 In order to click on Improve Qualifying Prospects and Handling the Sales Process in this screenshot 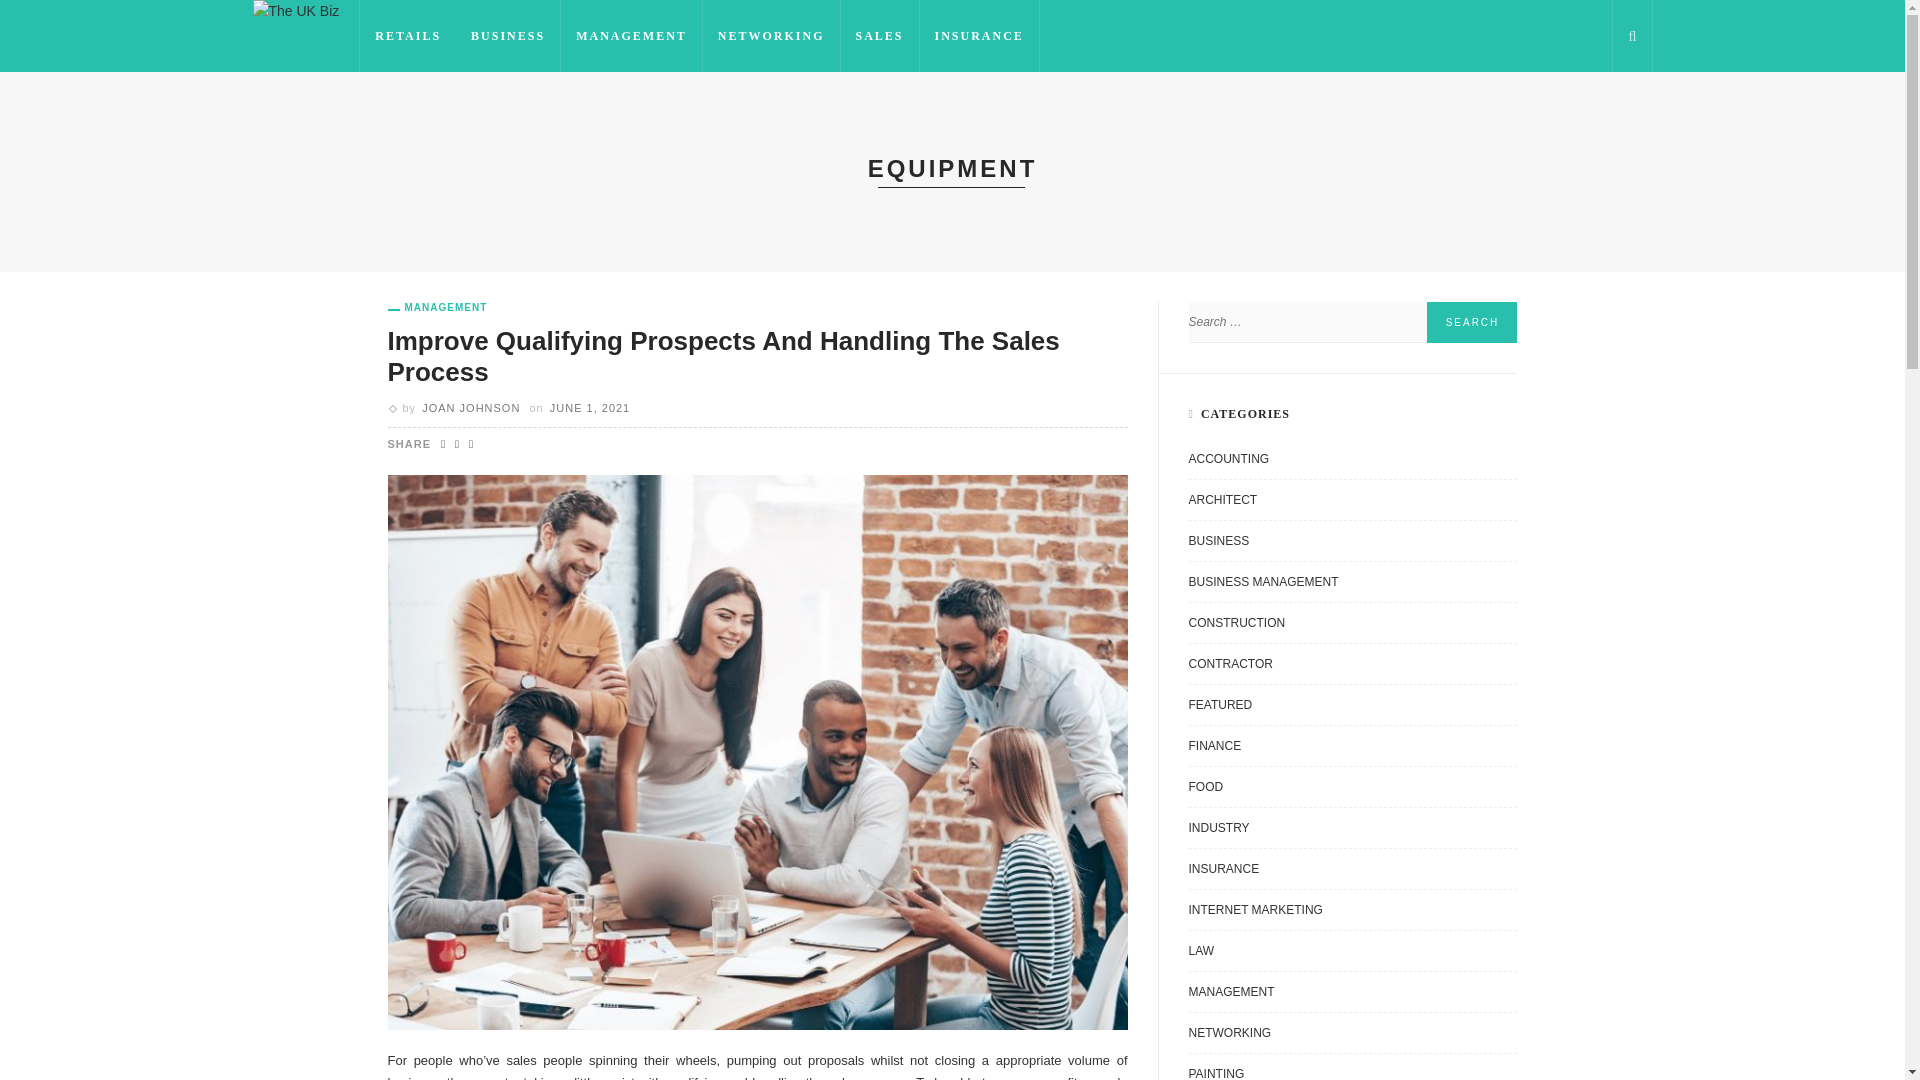, I will do `click(723, 356)`.